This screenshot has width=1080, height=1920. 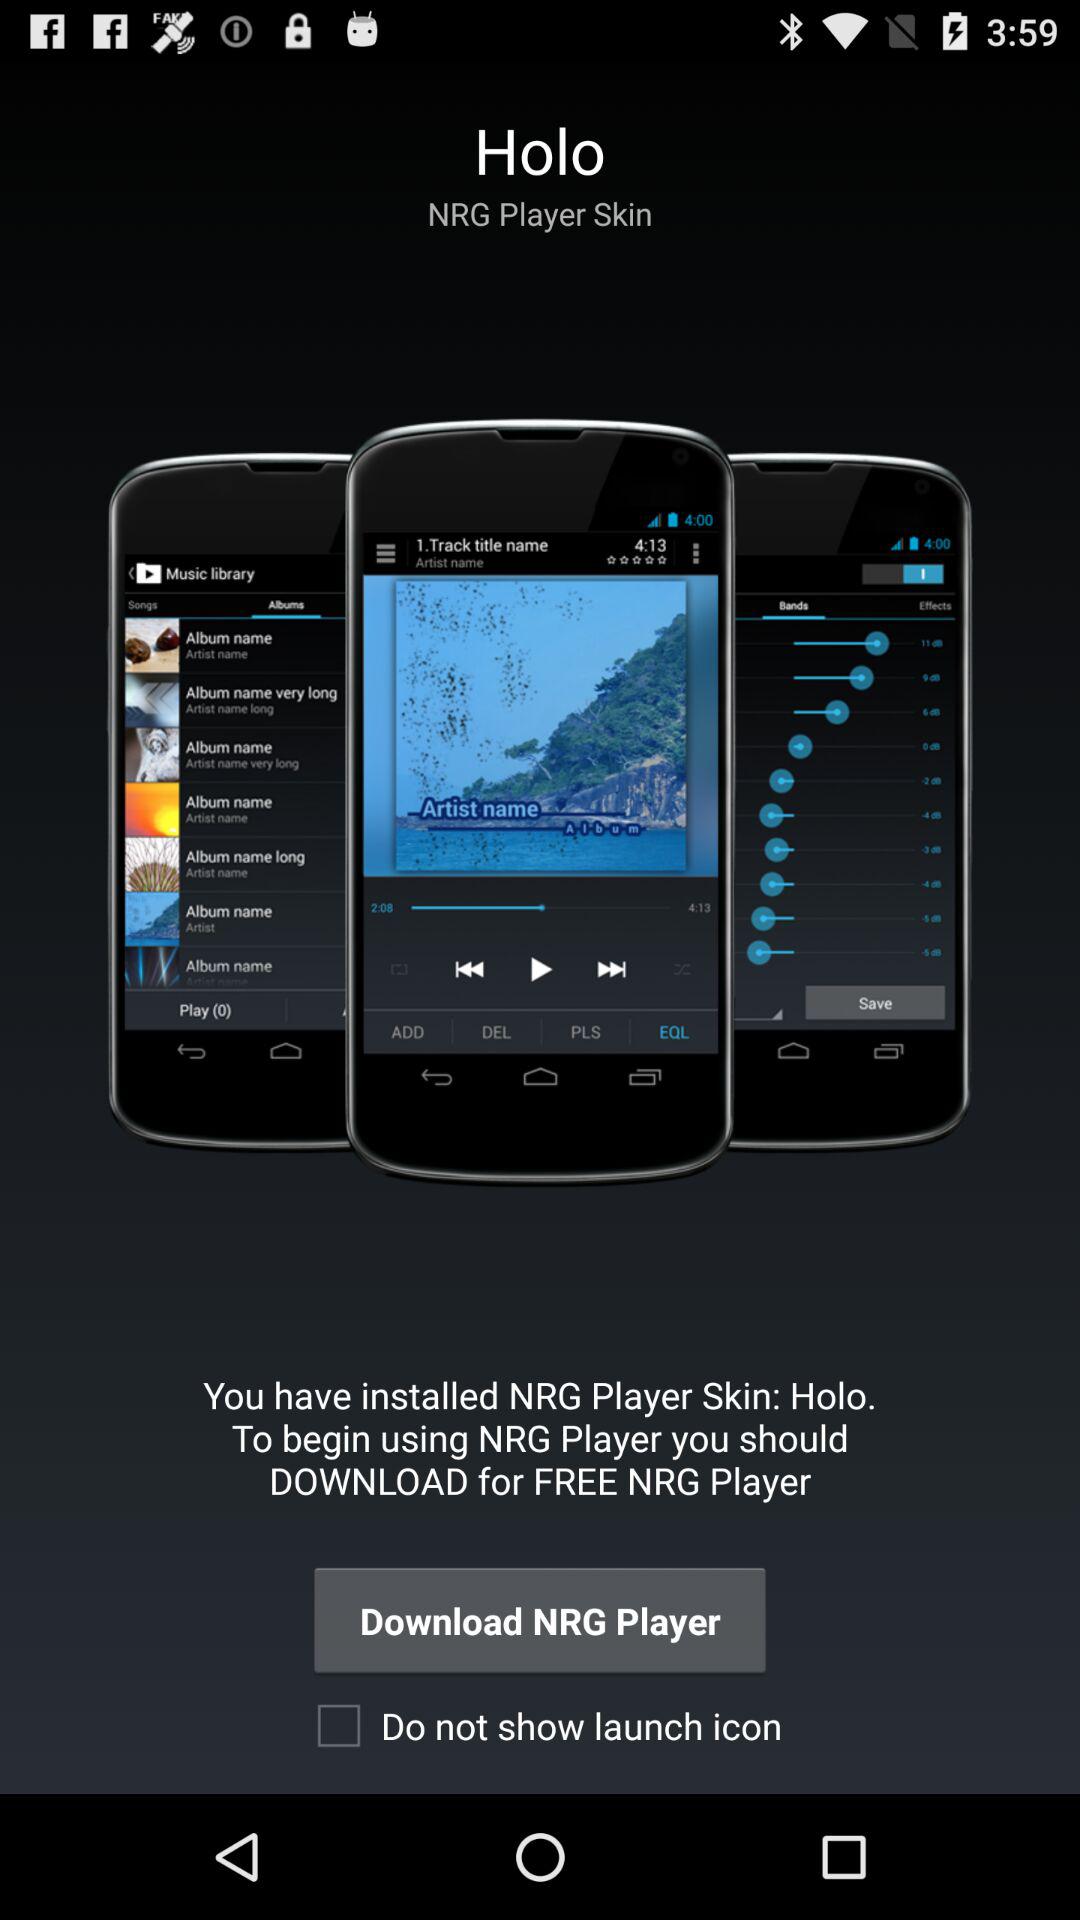 I want to click on open the item at the center, so click(x=539, y=802).